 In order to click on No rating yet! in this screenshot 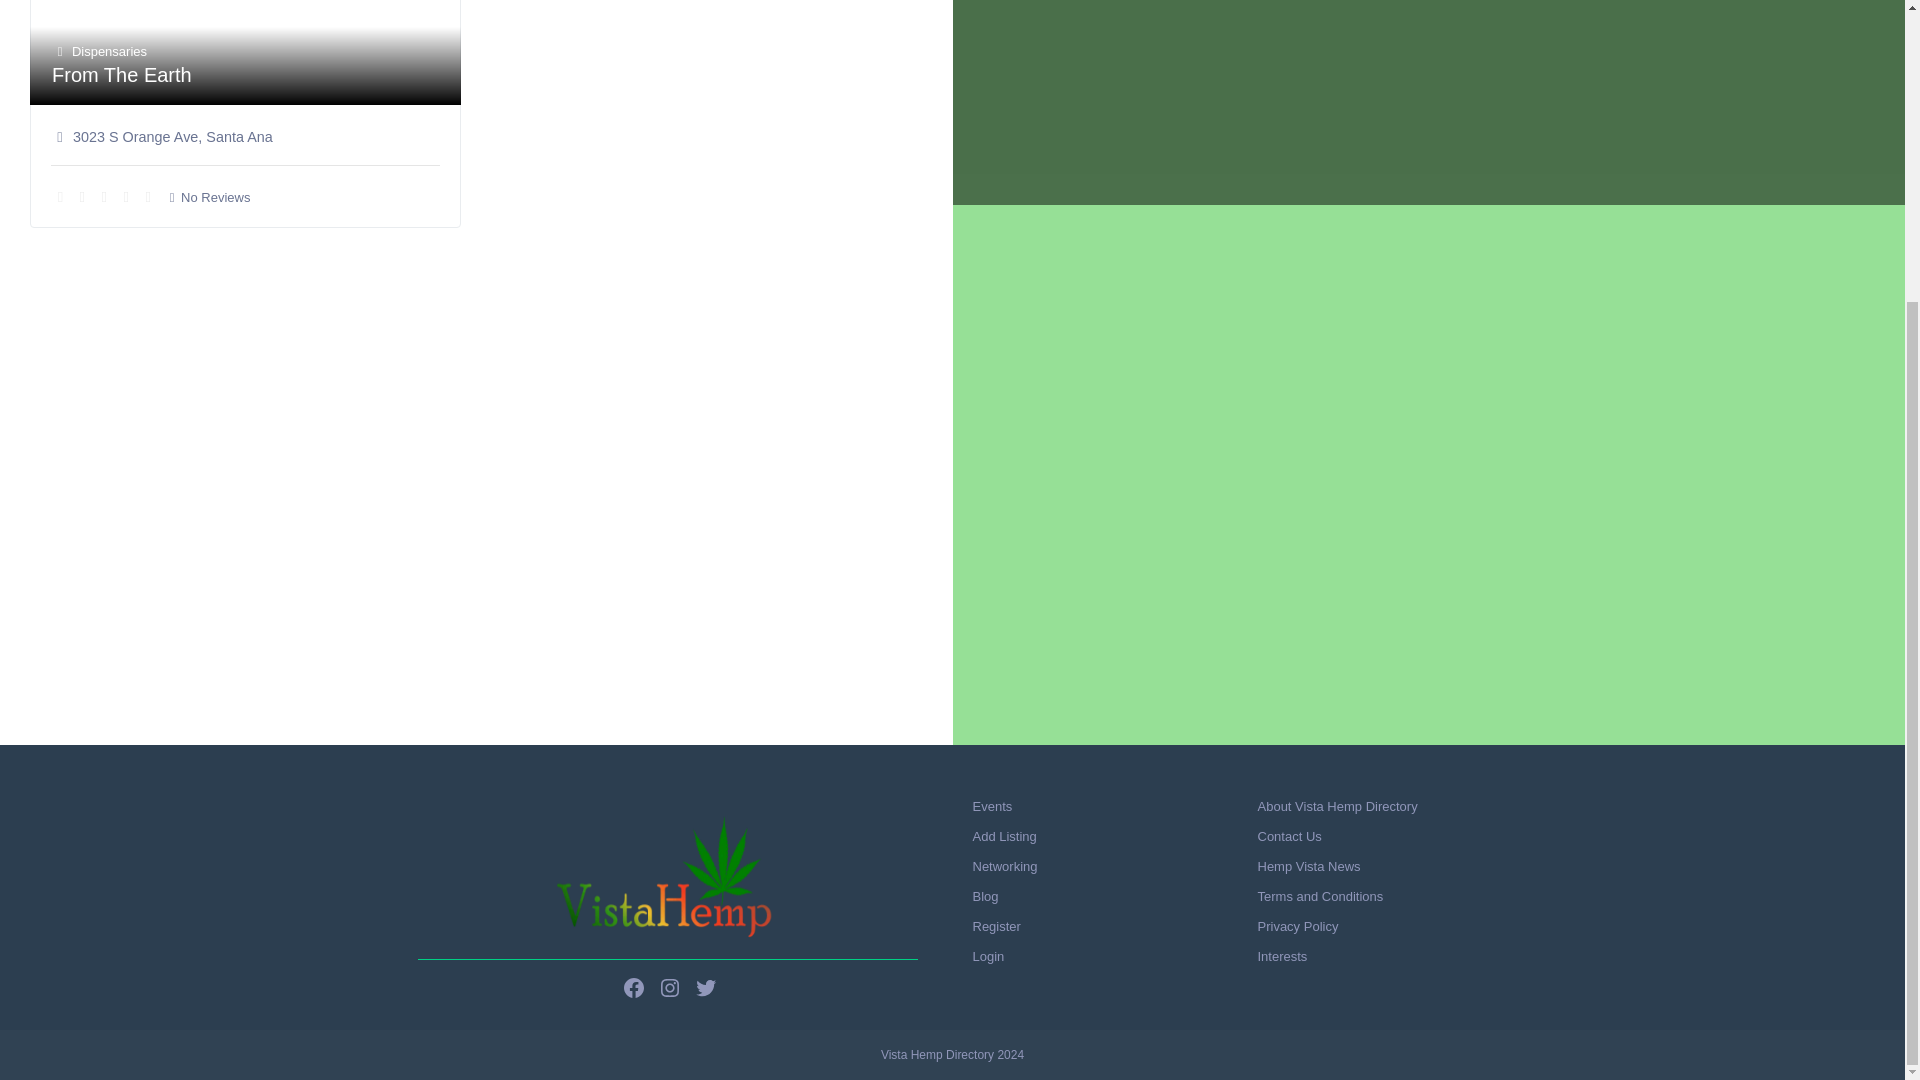, I will do `click(108, 196)`.